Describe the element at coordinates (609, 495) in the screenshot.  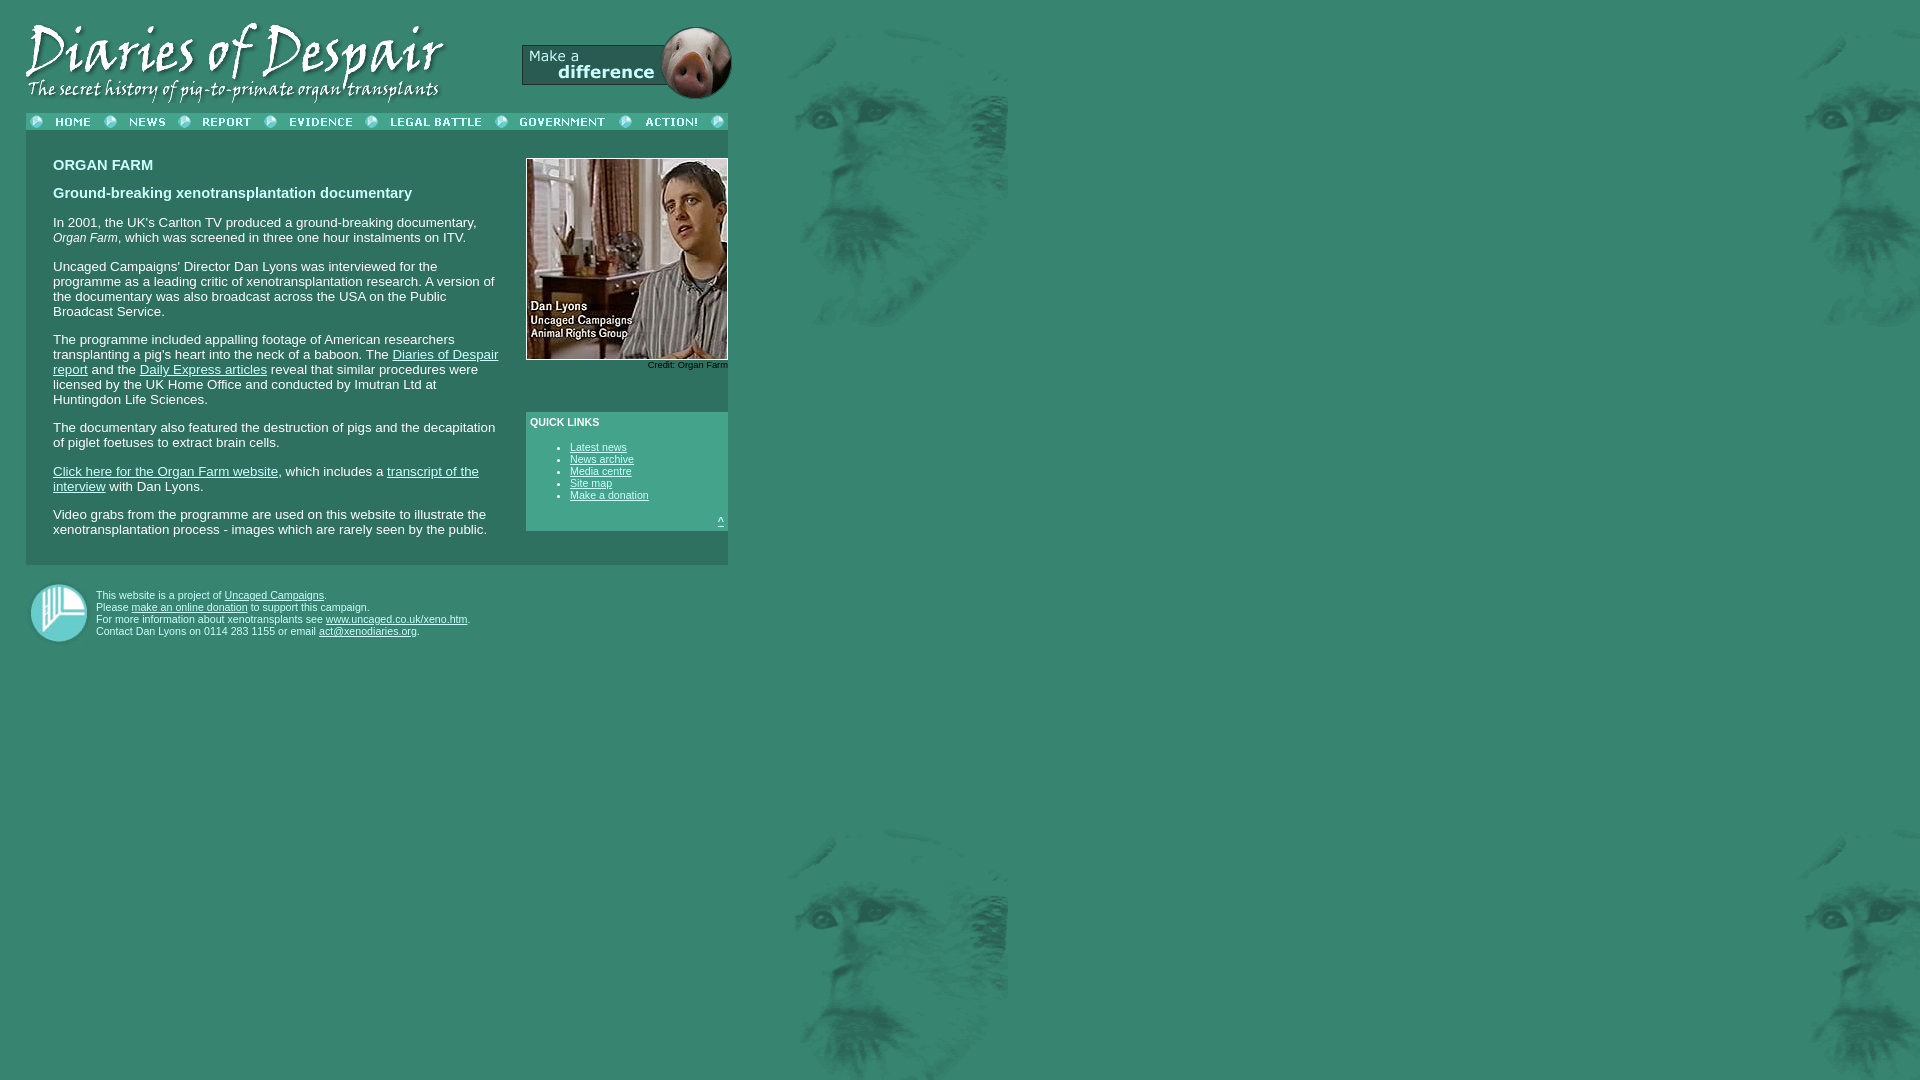
I see `Make a donation` at that location.